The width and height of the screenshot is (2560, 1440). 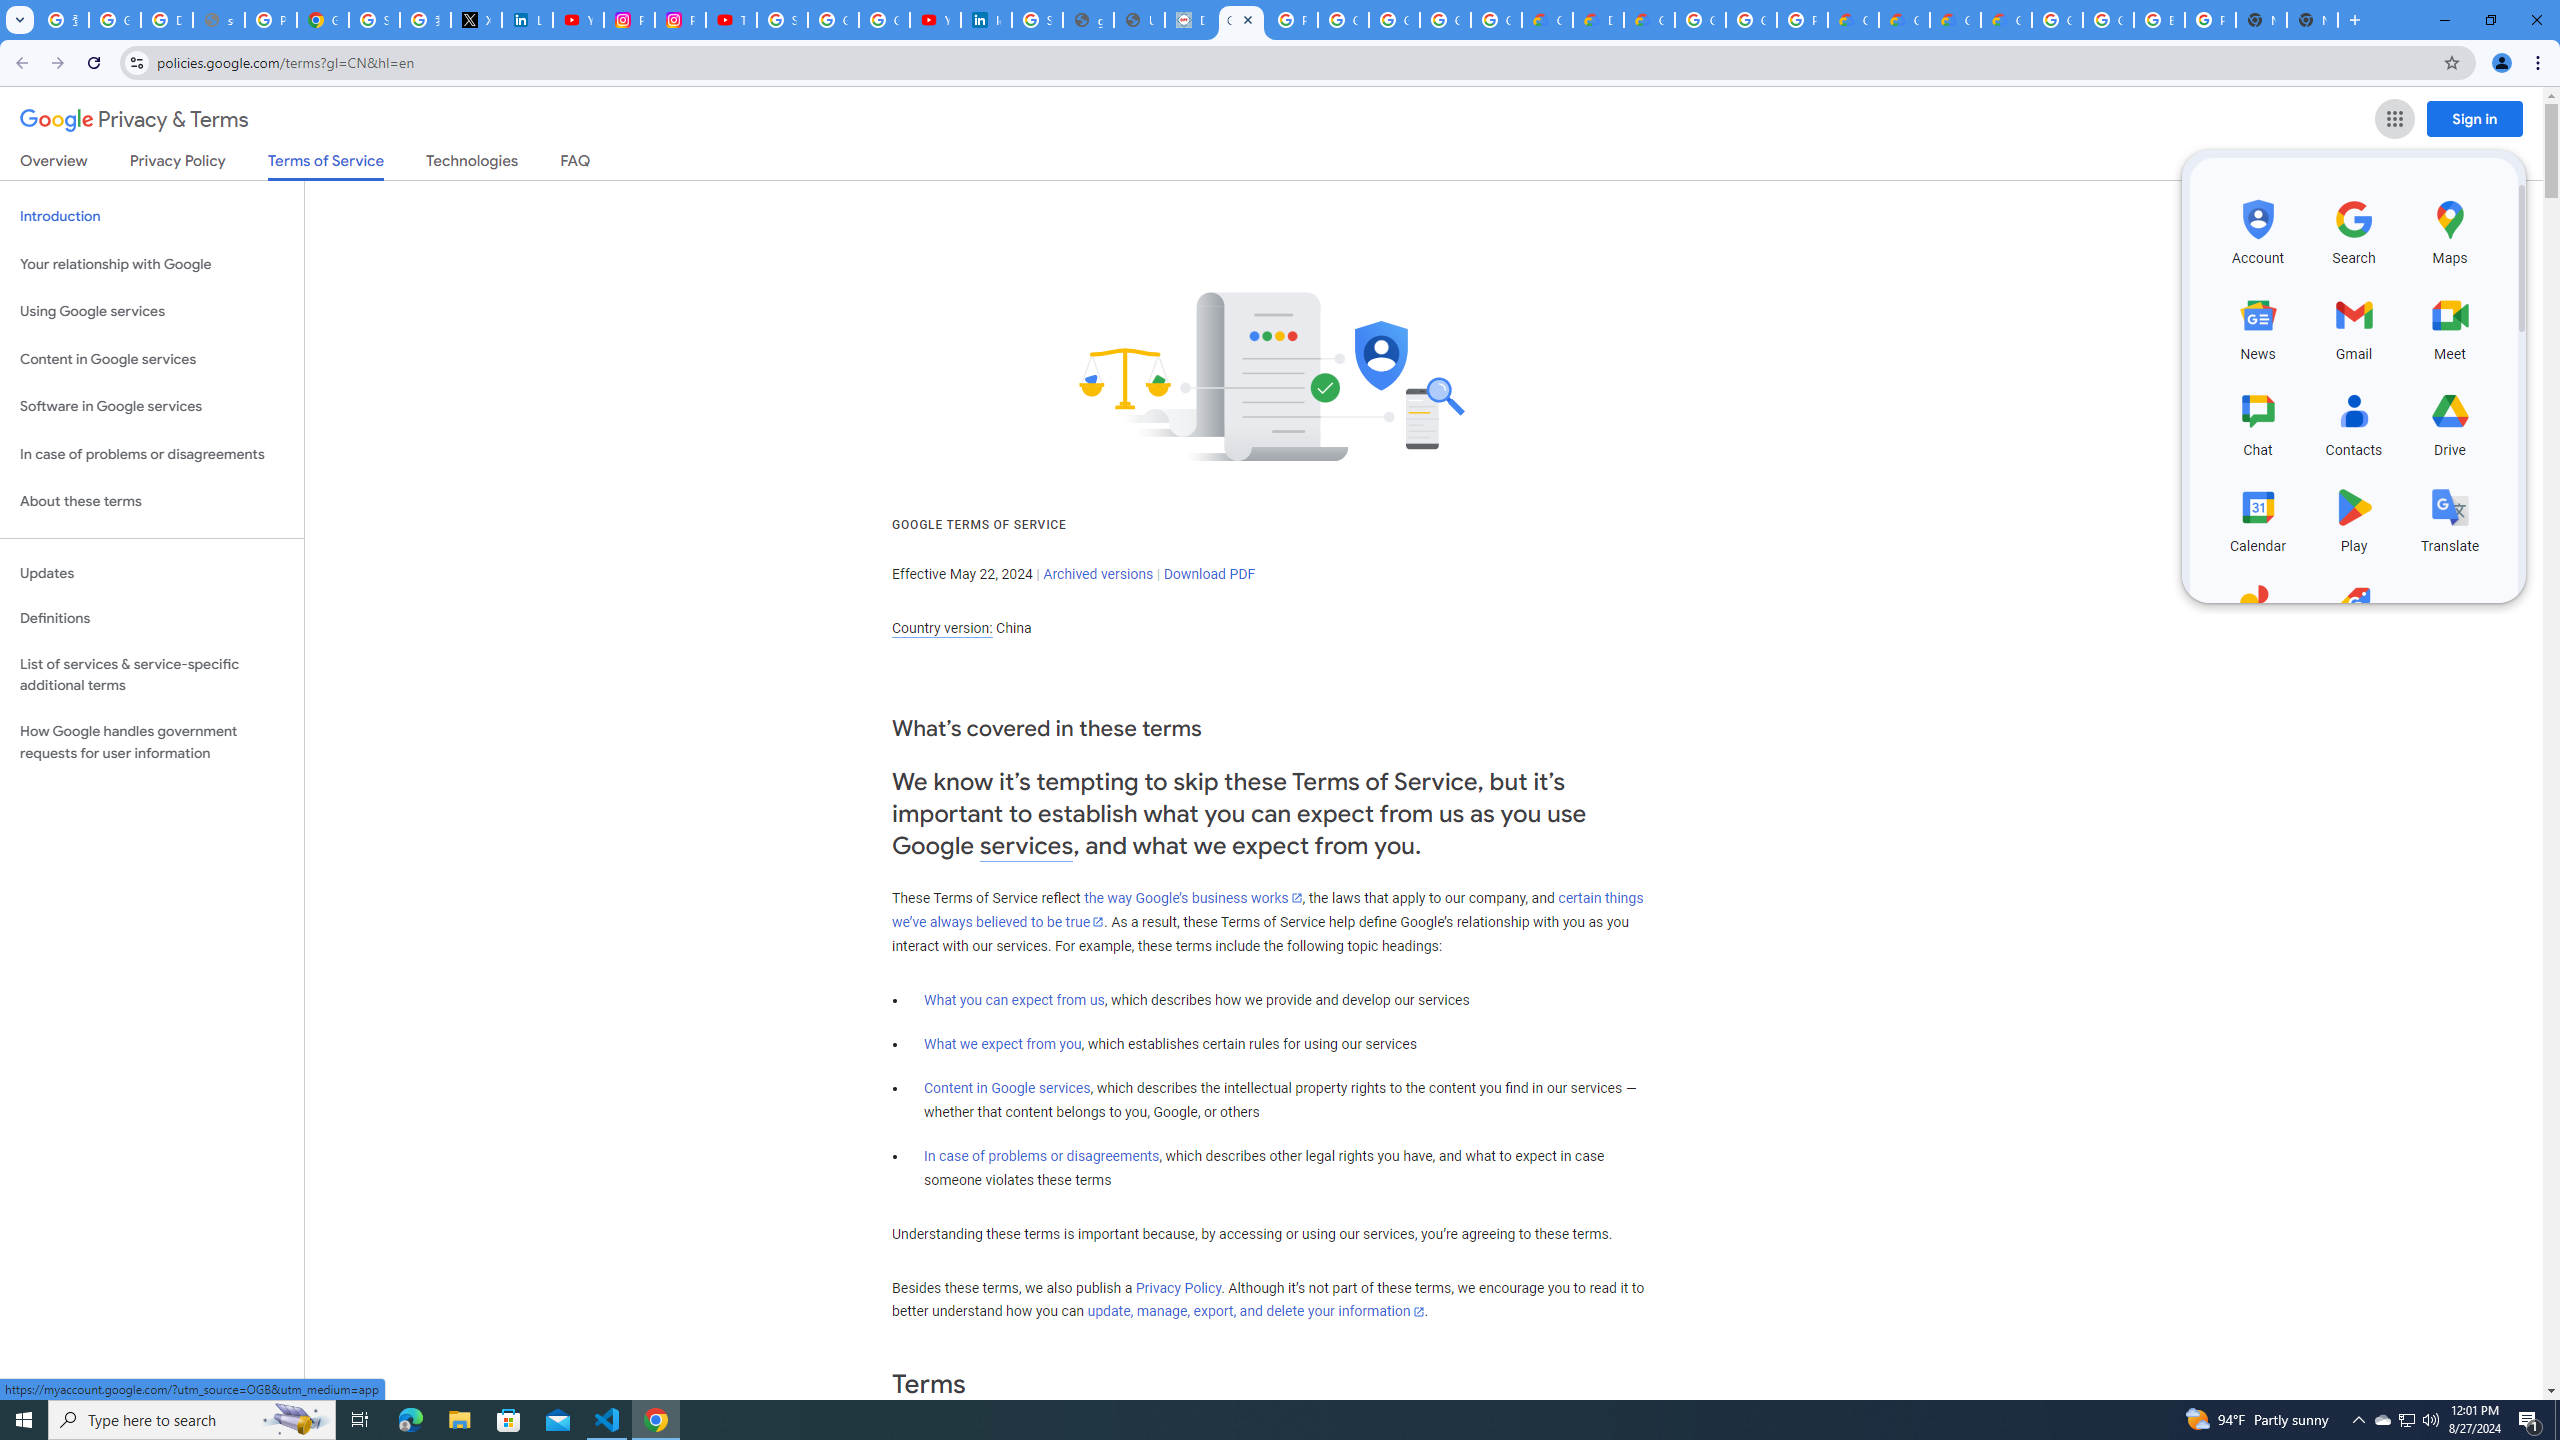 I want to click on List of services & service-specific additional terms, so click(x=152, y=674).